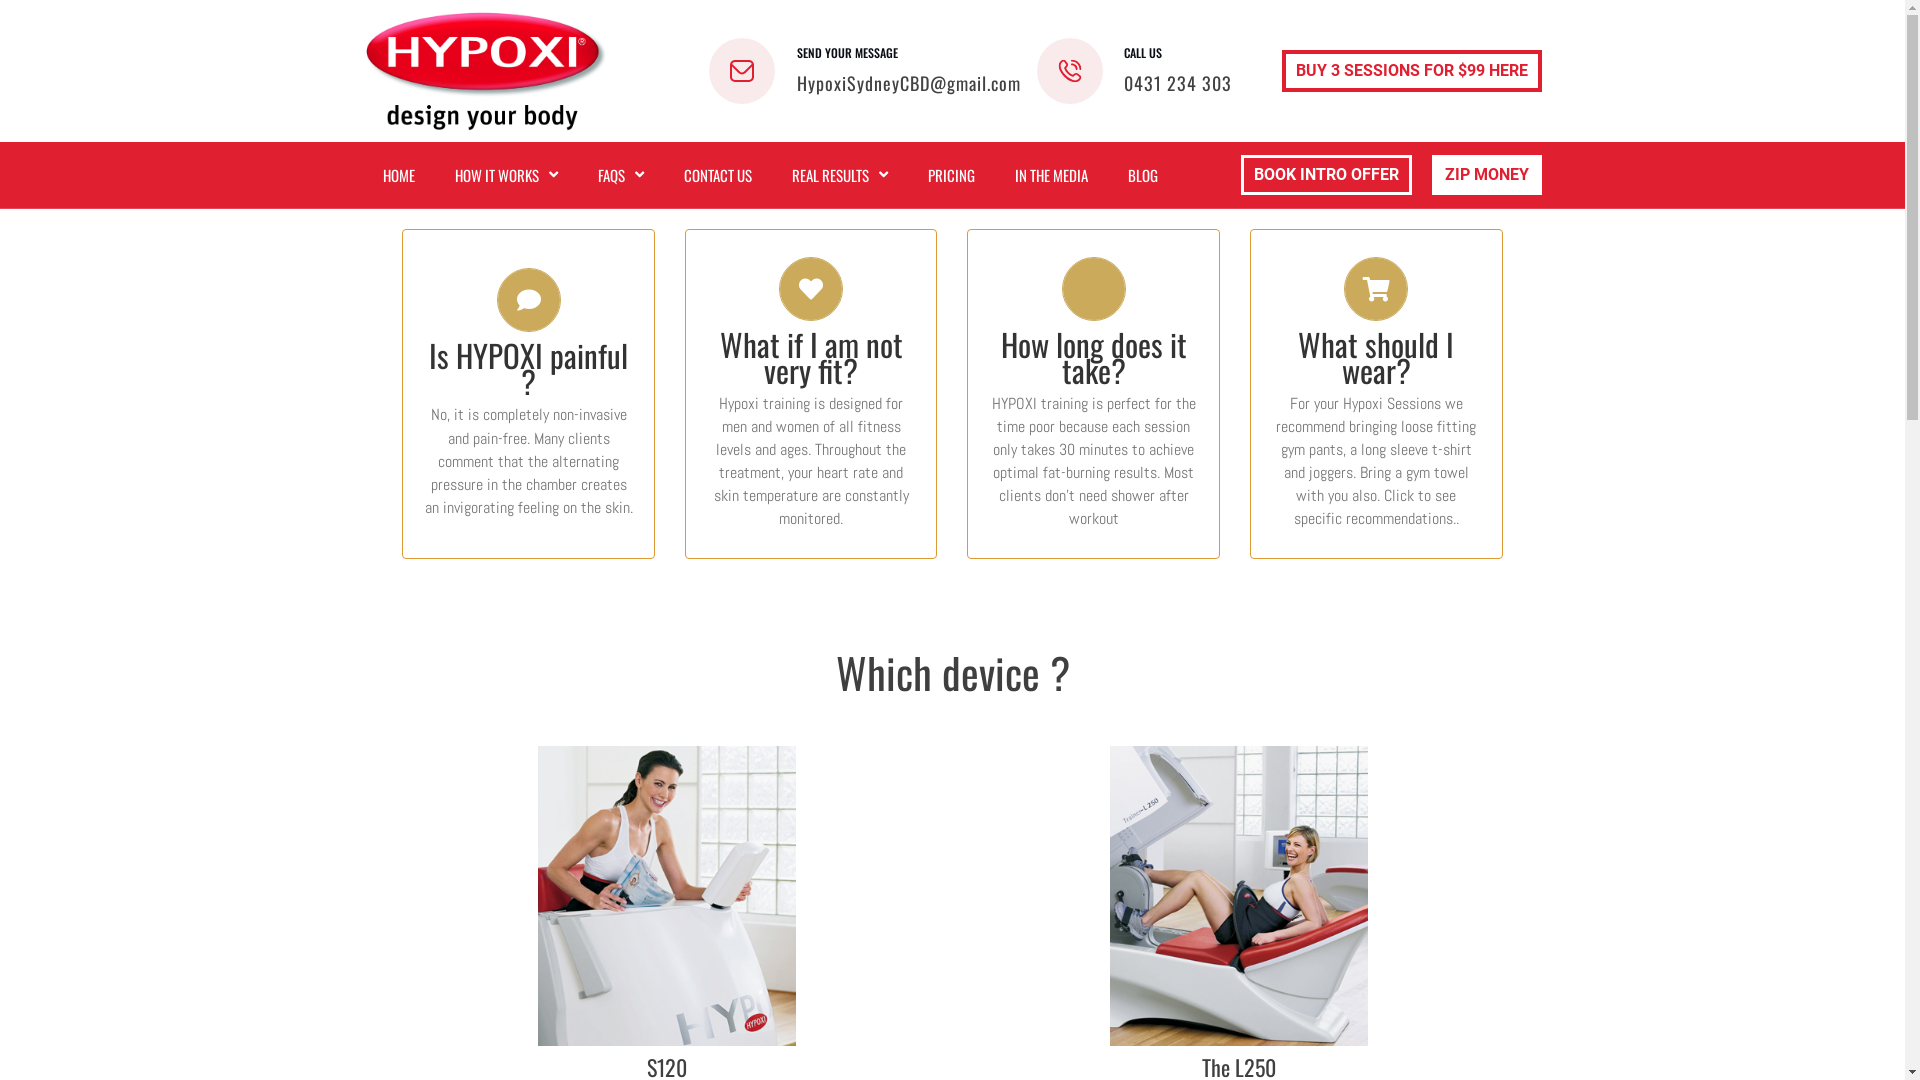 Image resolution: width=1920 pixels, height=1080 pixels. Describe the element at coordinates (865, 71) in the screenshot. I see `SEND YOUR MESSAGE
HypoxiSydneyCBD@gmail.com` at that location.